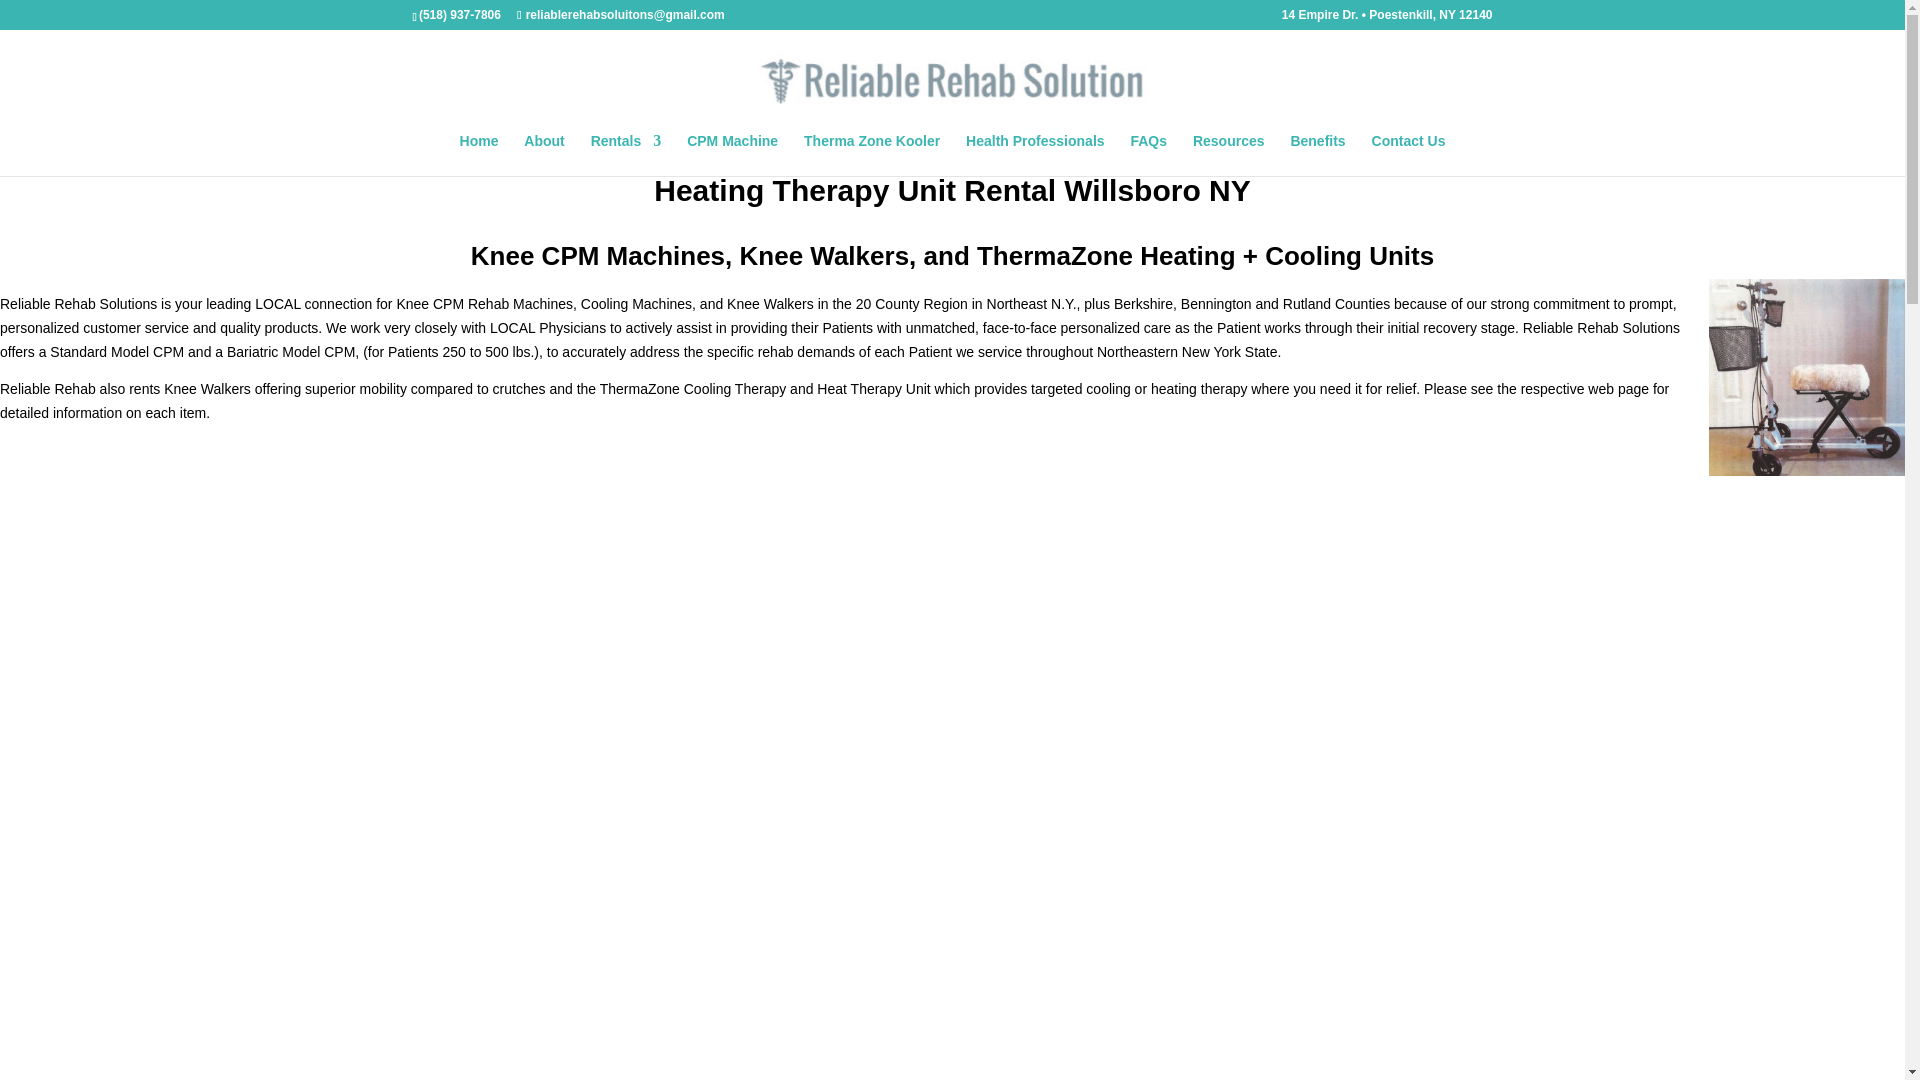 The height and width of the screenshot is (1080, 1920). I want to click on Rentals, so click(626, 154).